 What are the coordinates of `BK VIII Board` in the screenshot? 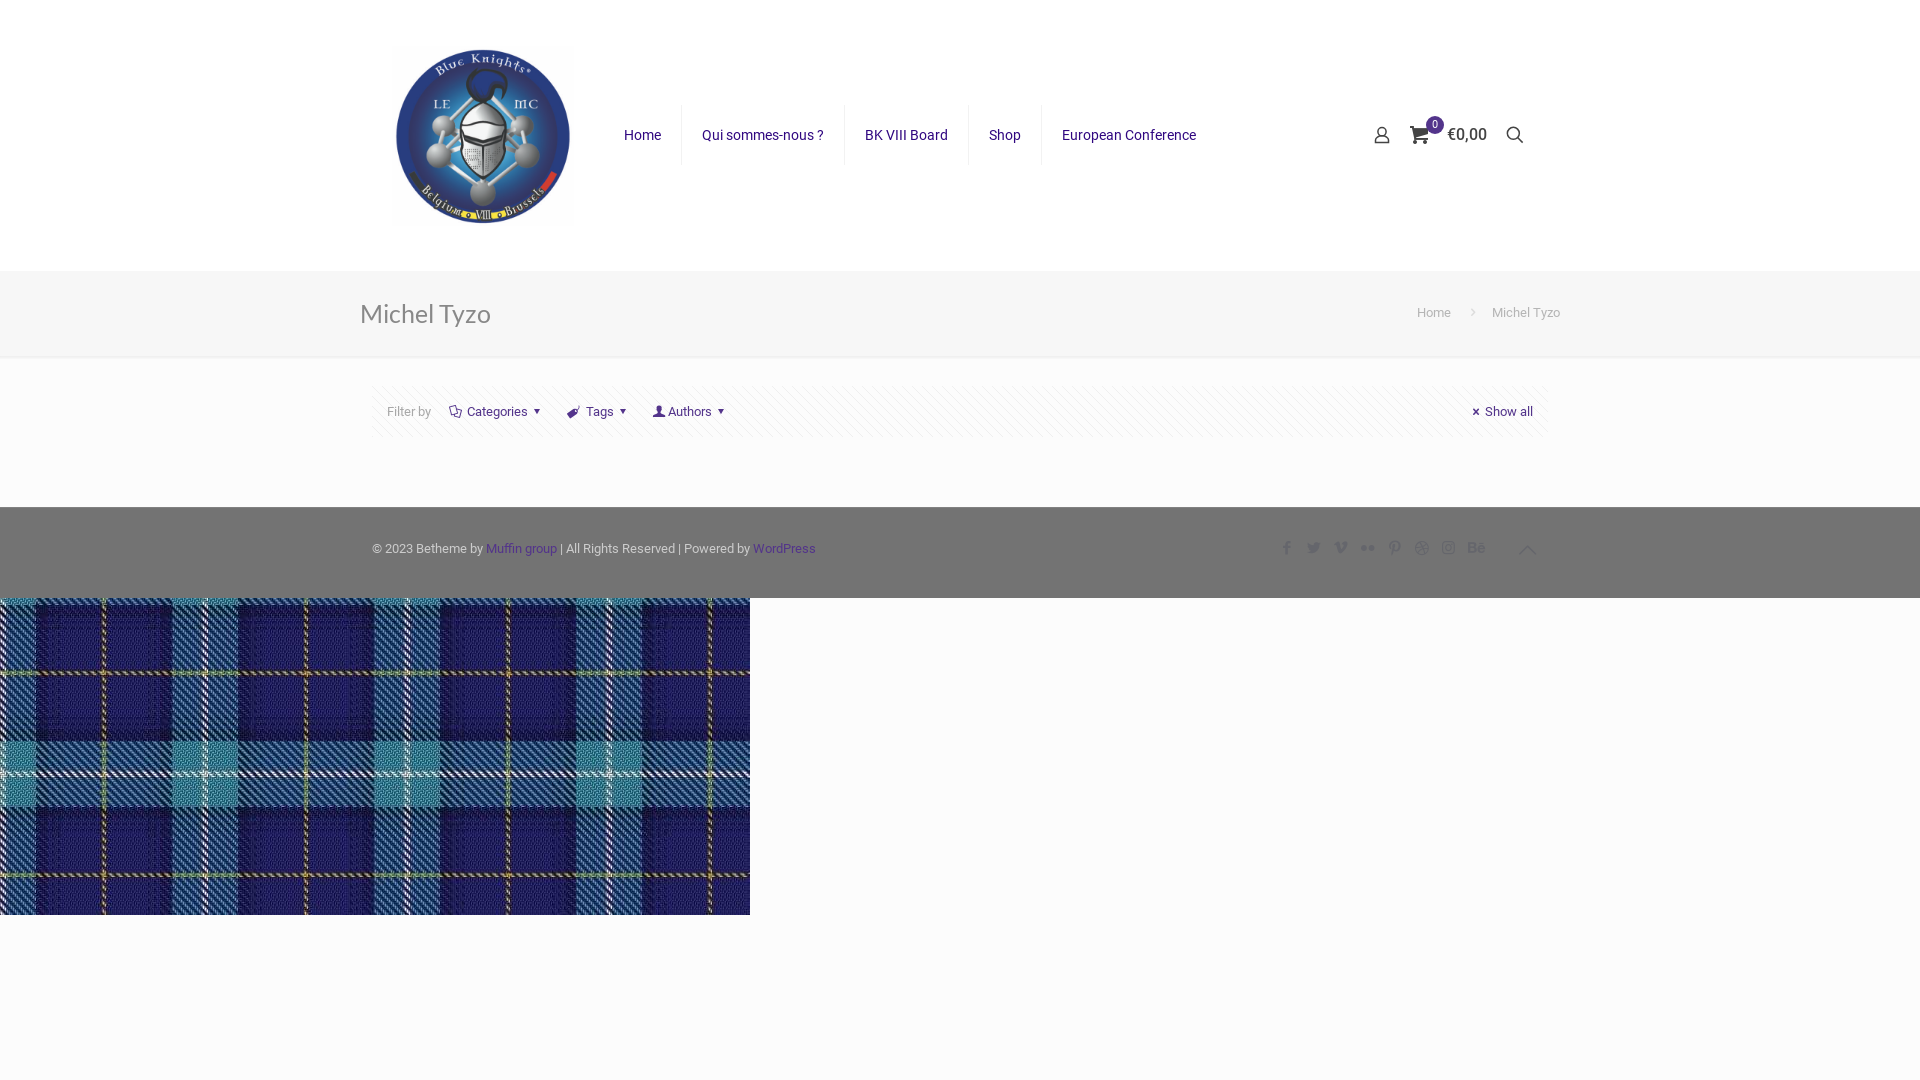 It's located at (906, 135).